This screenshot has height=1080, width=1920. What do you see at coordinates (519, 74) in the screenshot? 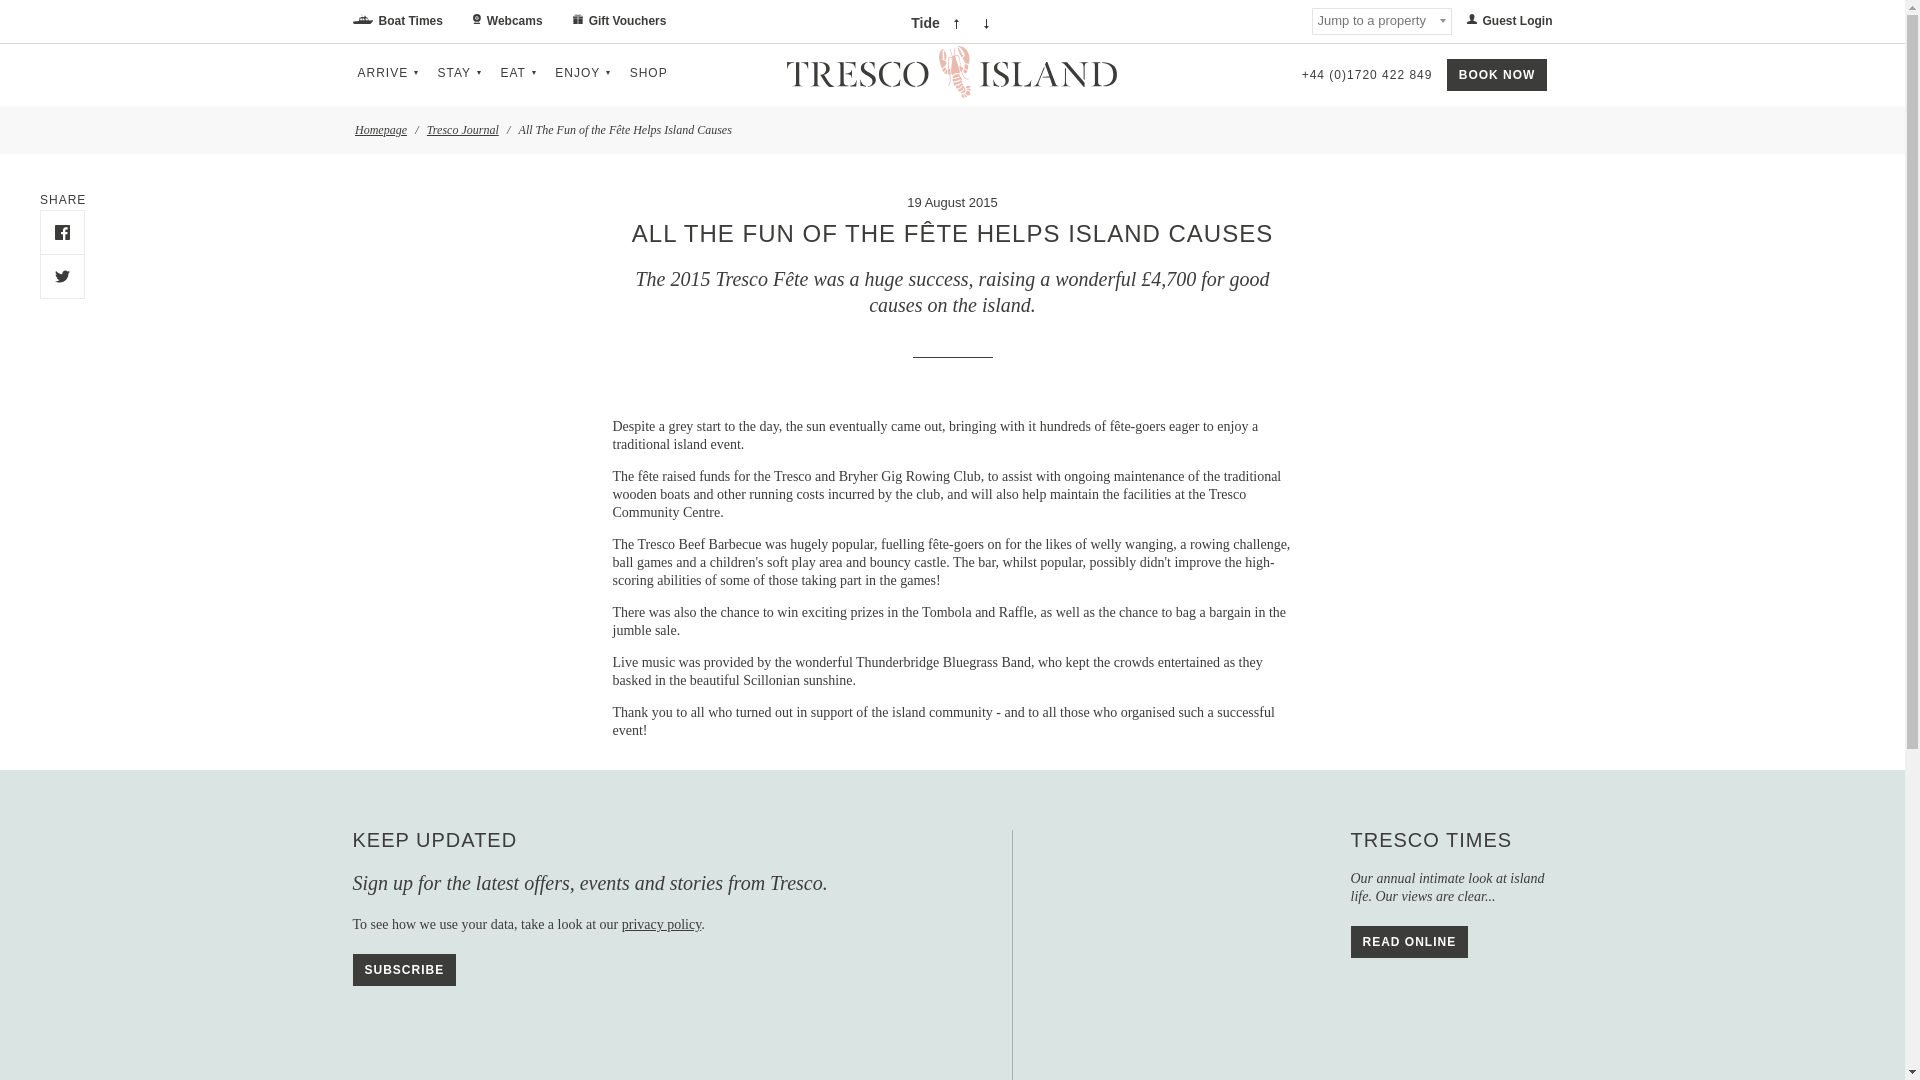
I see `EAT` at bounding box center [519, 74].